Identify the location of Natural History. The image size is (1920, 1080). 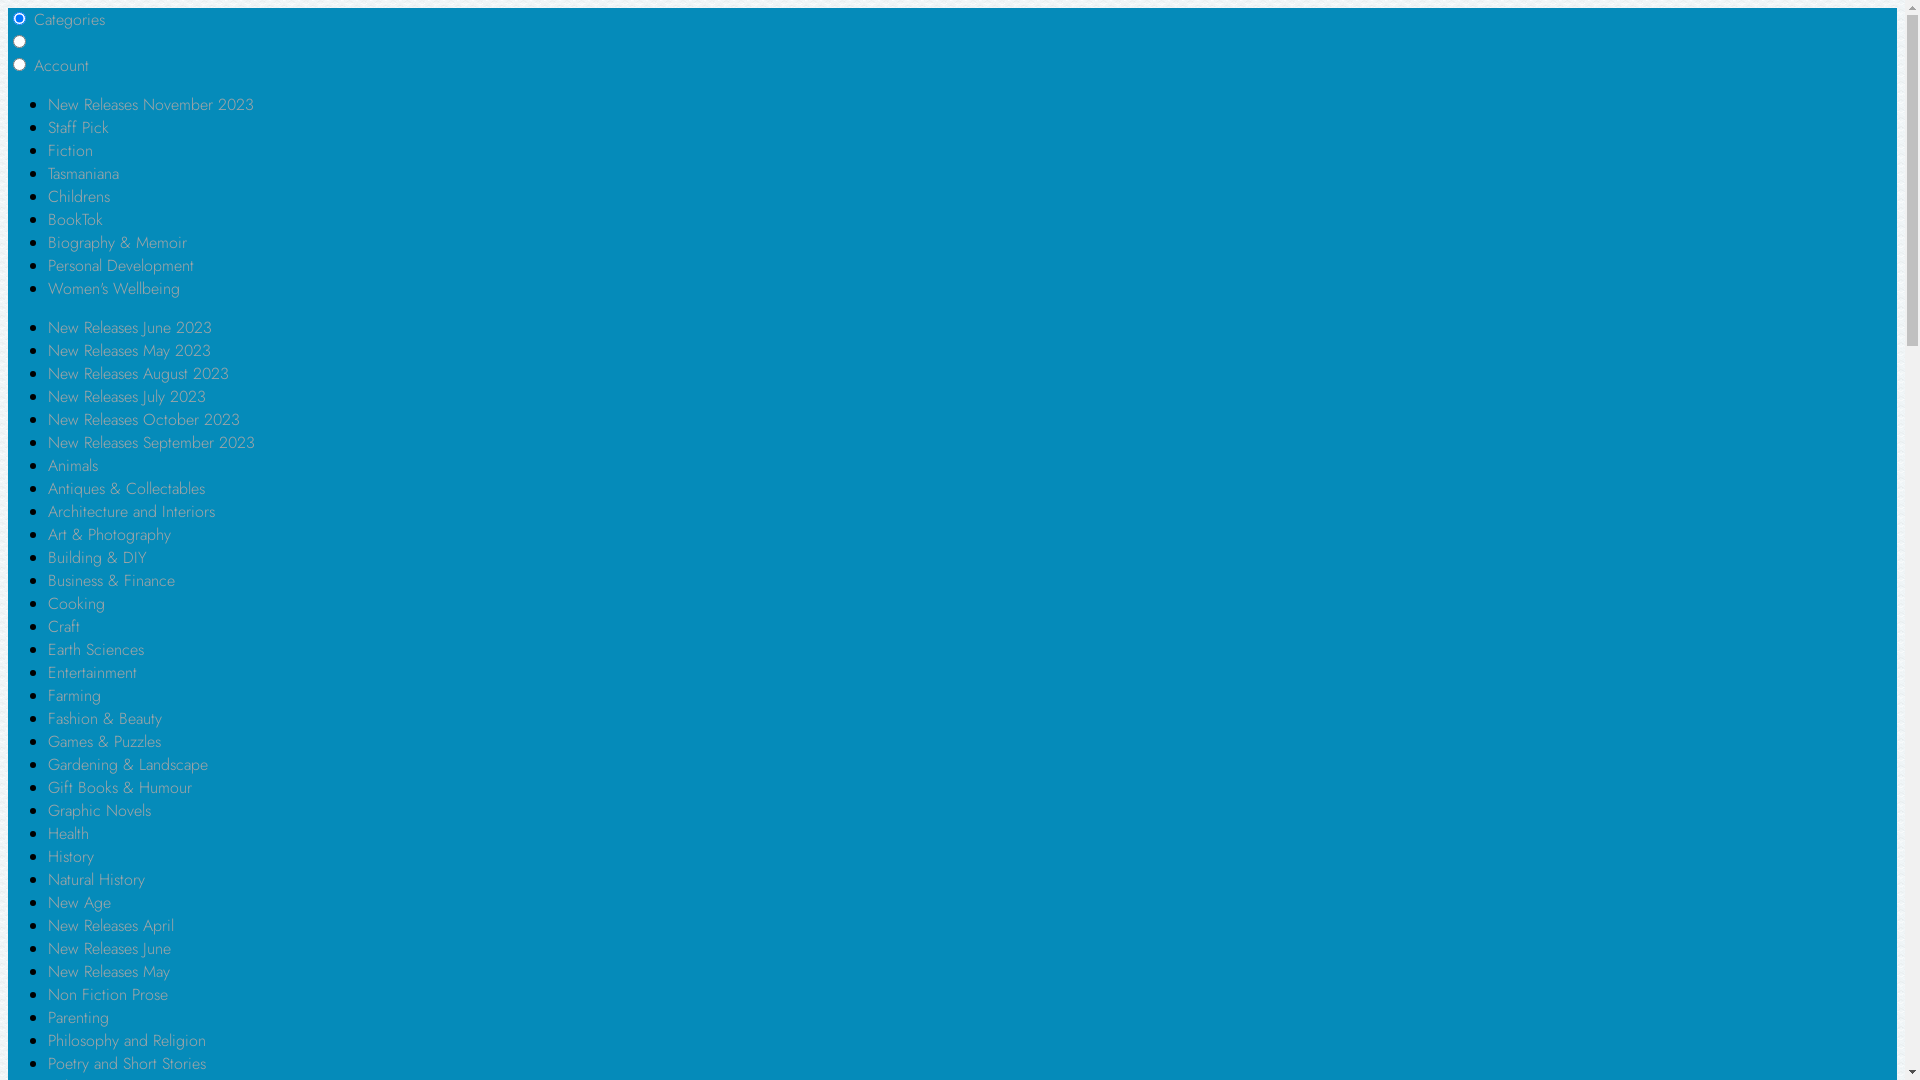
(96, 880).